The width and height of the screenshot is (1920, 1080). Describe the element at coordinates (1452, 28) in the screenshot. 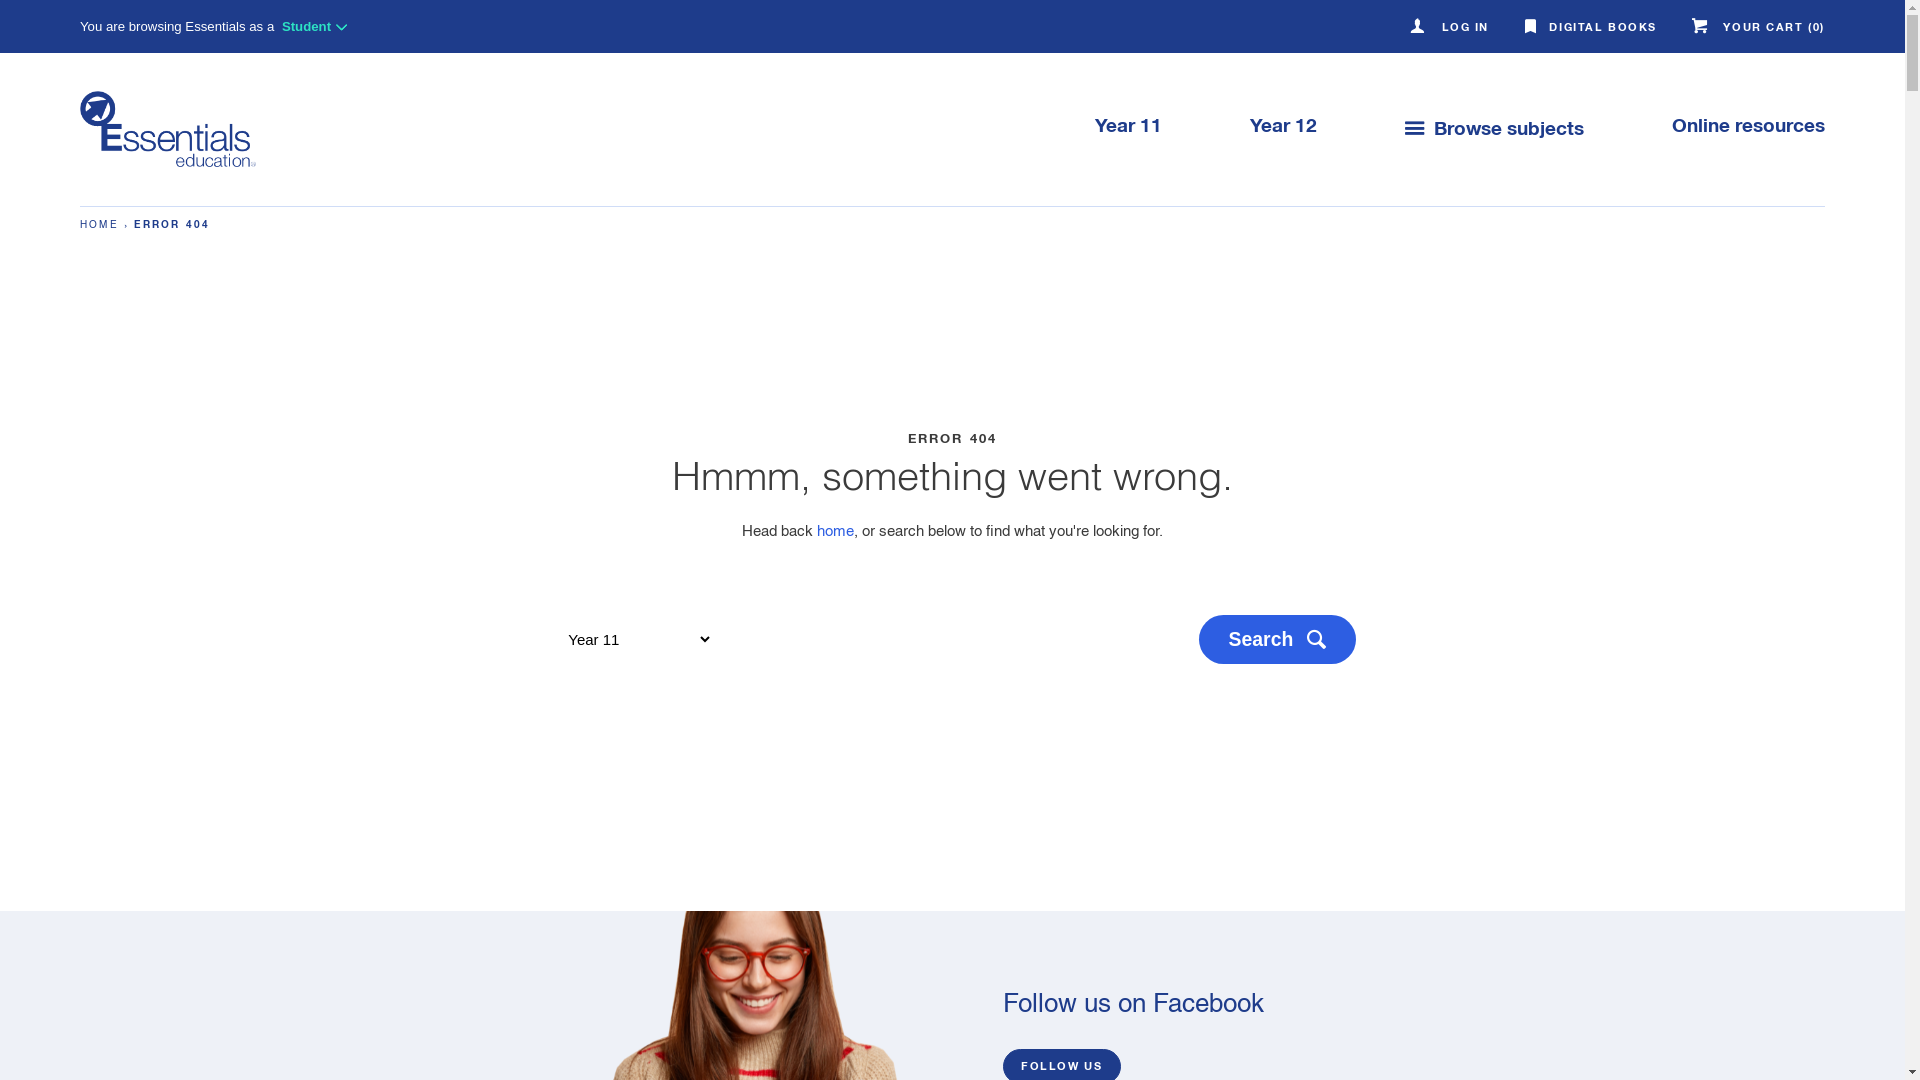

I see `LOG IN` at that location.